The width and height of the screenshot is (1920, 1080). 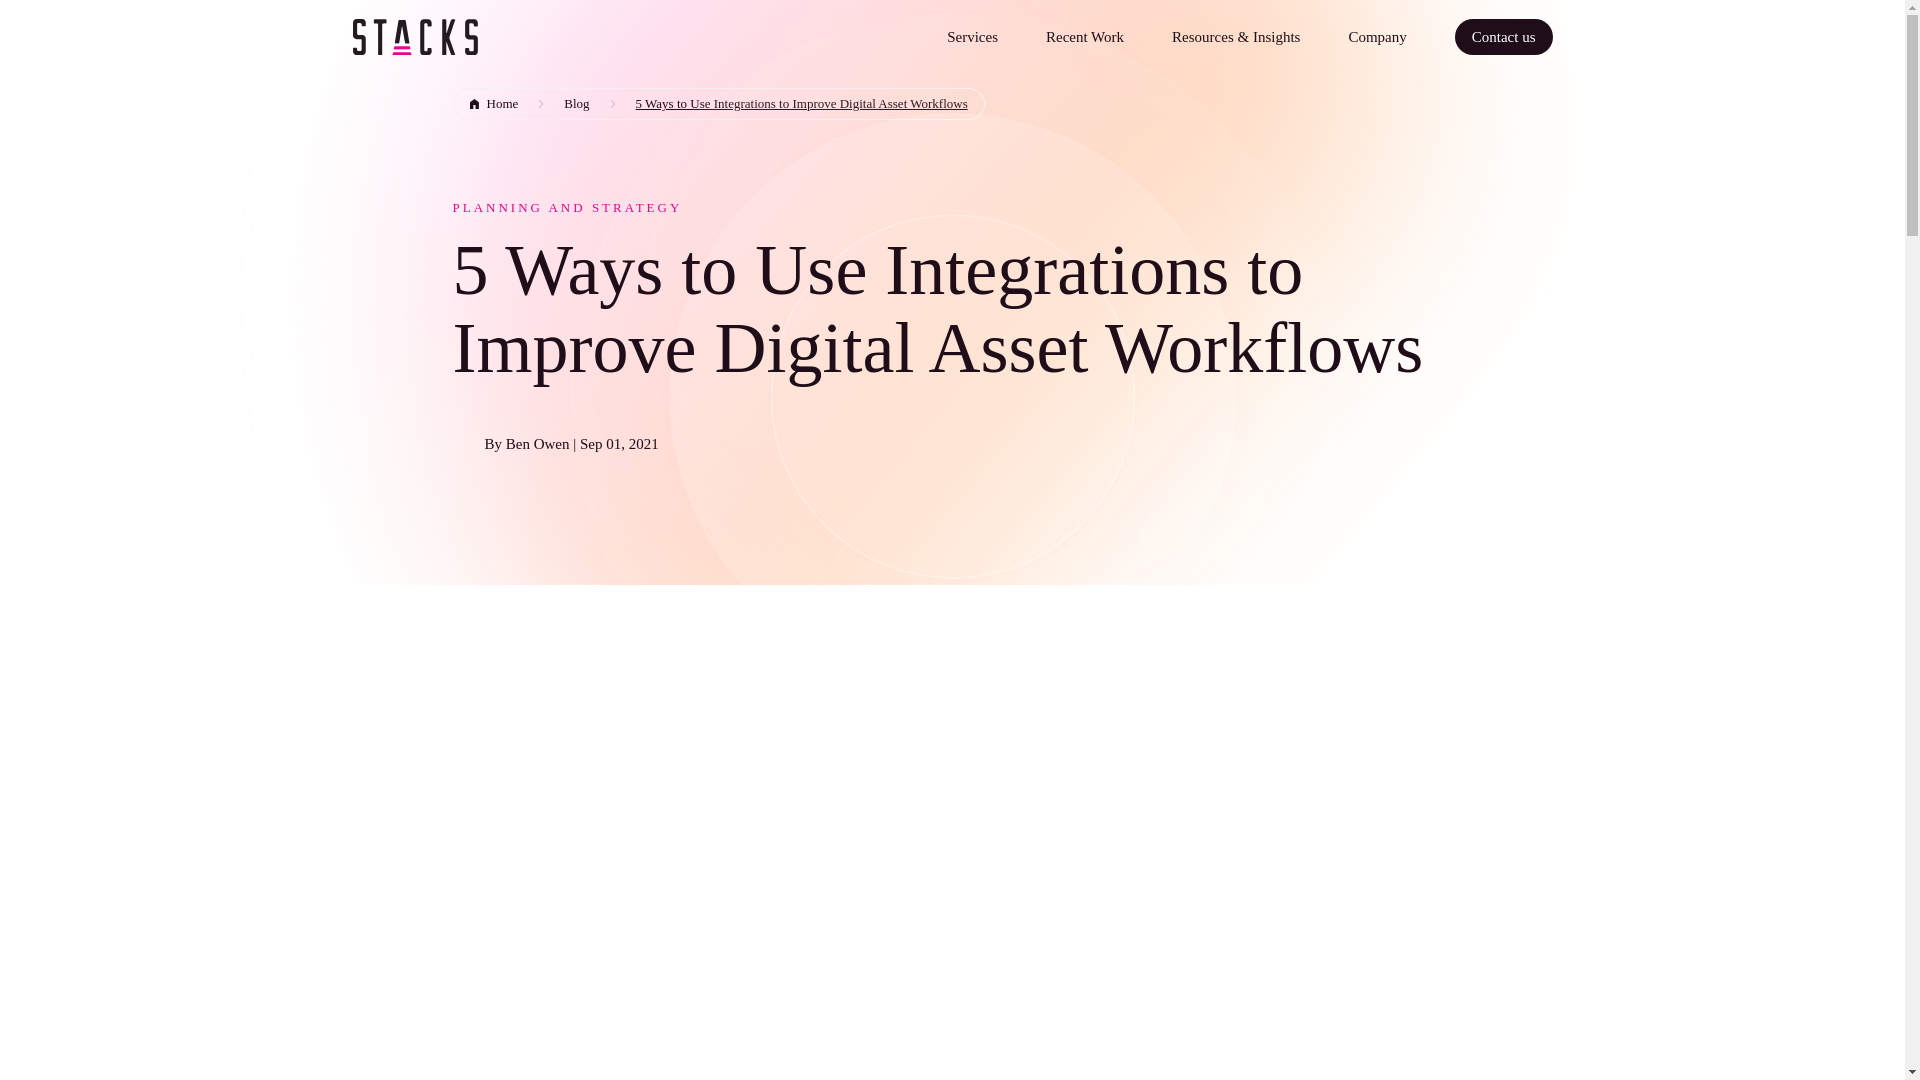 What do you see at coordinates (576, 103) in the screenshot?
I see `Blog` at bounding box center [576, 103].